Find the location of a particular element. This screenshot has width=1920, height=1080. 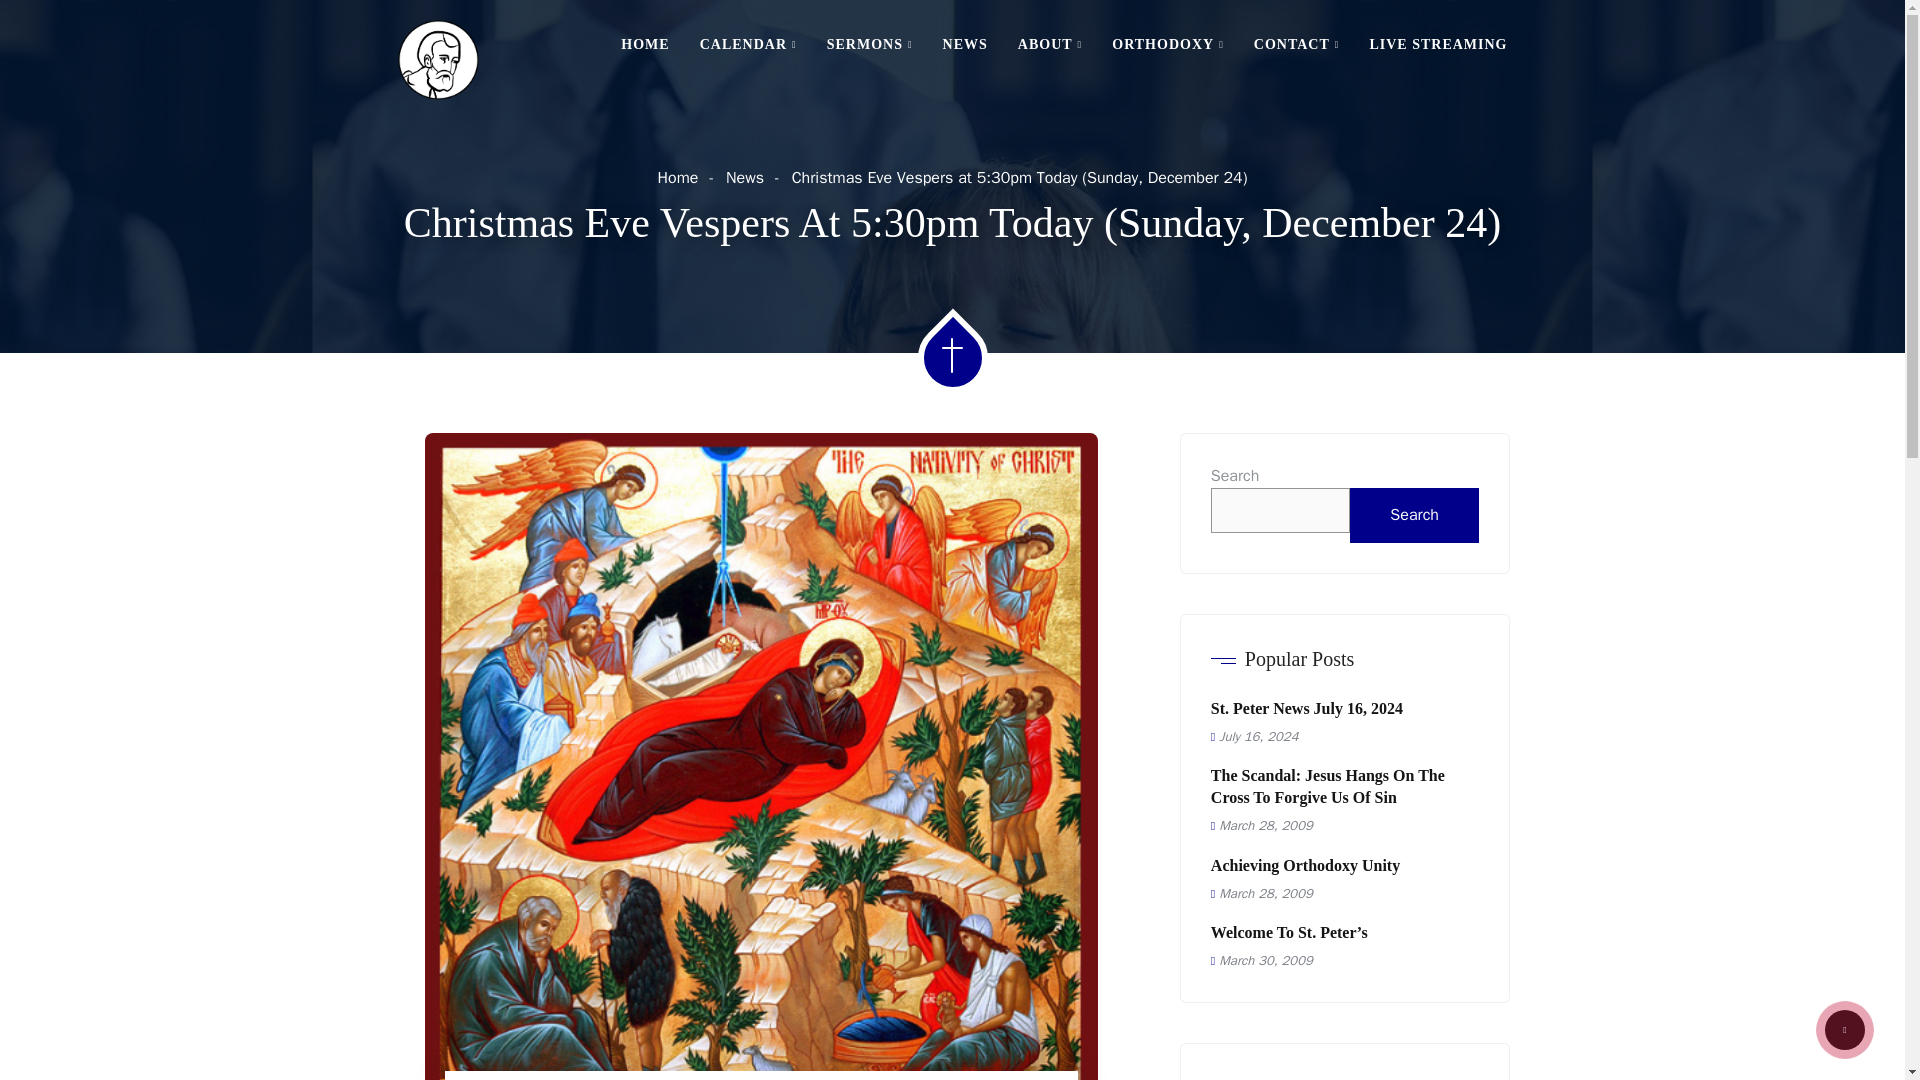

CALENDAR is located at coordinates (748, 44).